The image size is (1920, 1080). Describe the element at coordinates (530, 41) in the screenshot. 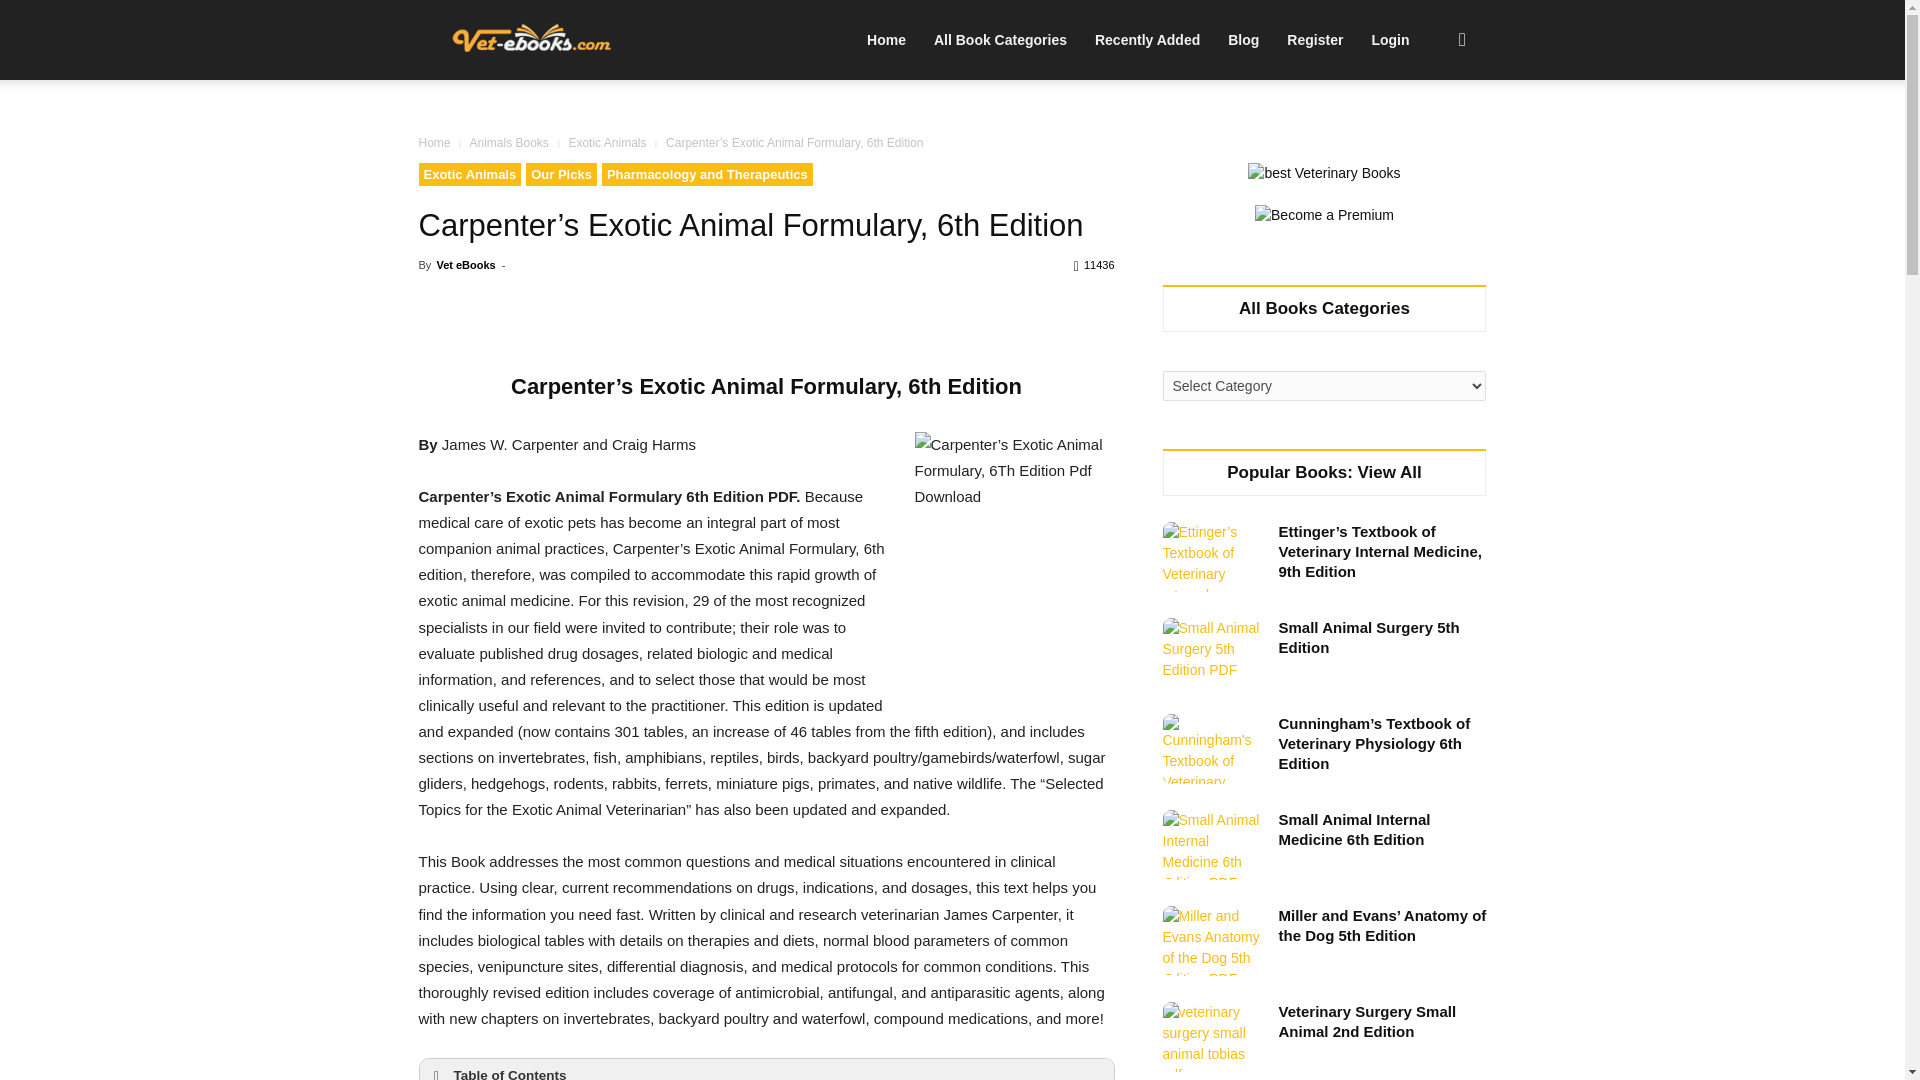

I see `Veterinary Books` at that location.